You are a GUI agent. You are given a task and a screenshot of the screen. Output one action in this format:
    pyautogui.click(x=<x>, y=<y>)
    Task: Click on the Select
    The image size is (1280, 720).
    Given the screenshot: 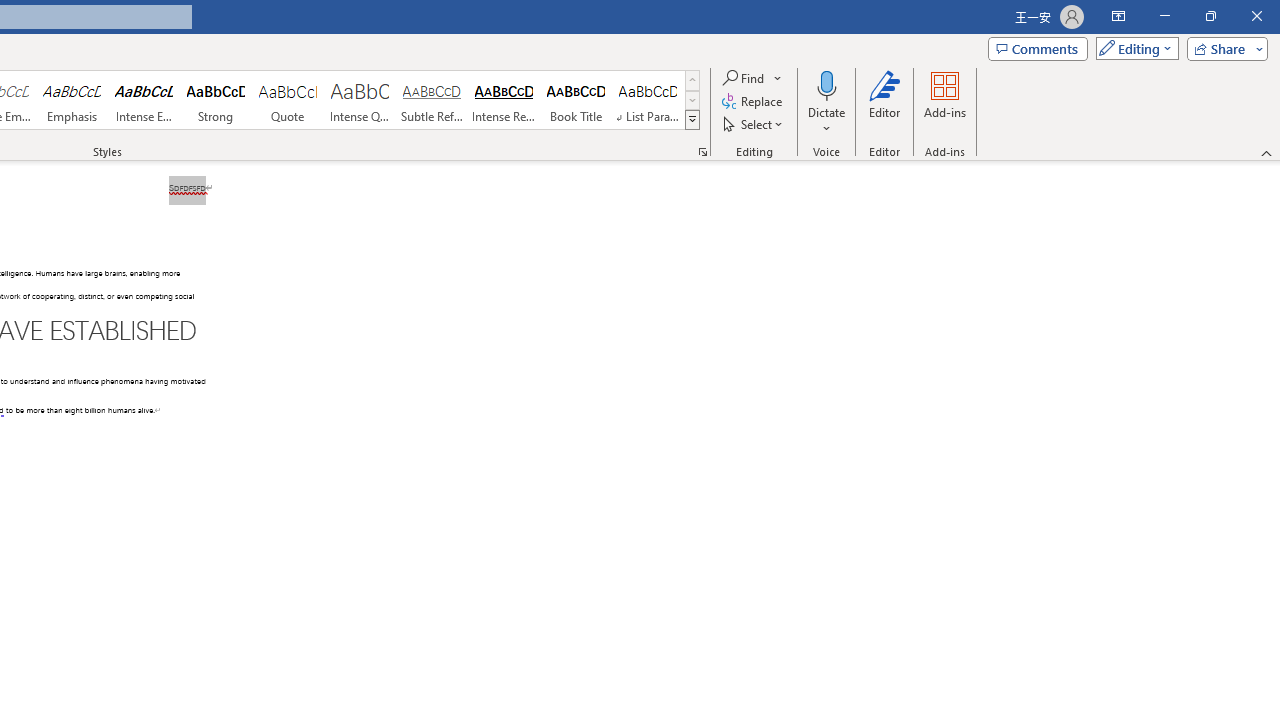 What is the action you would take?
    pyautogui.click(x=754, y=124)
    